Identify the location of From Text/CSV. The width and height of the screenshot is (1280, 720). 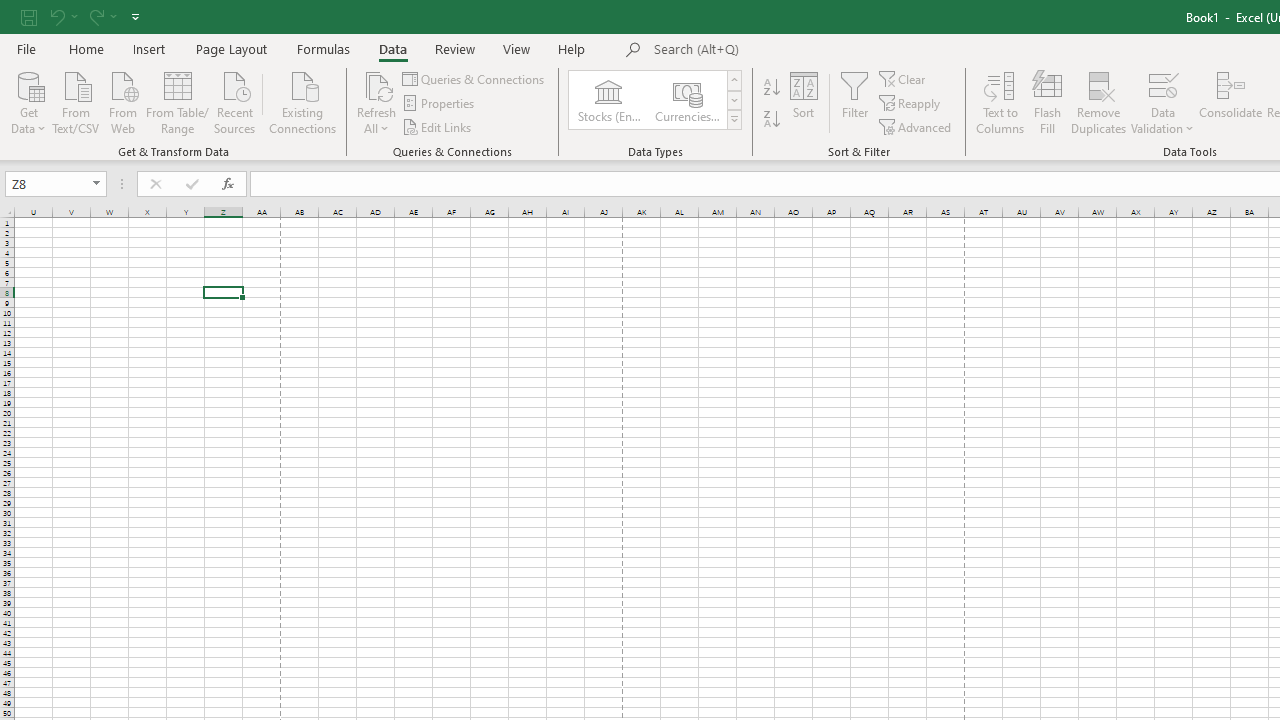
(76, 101).